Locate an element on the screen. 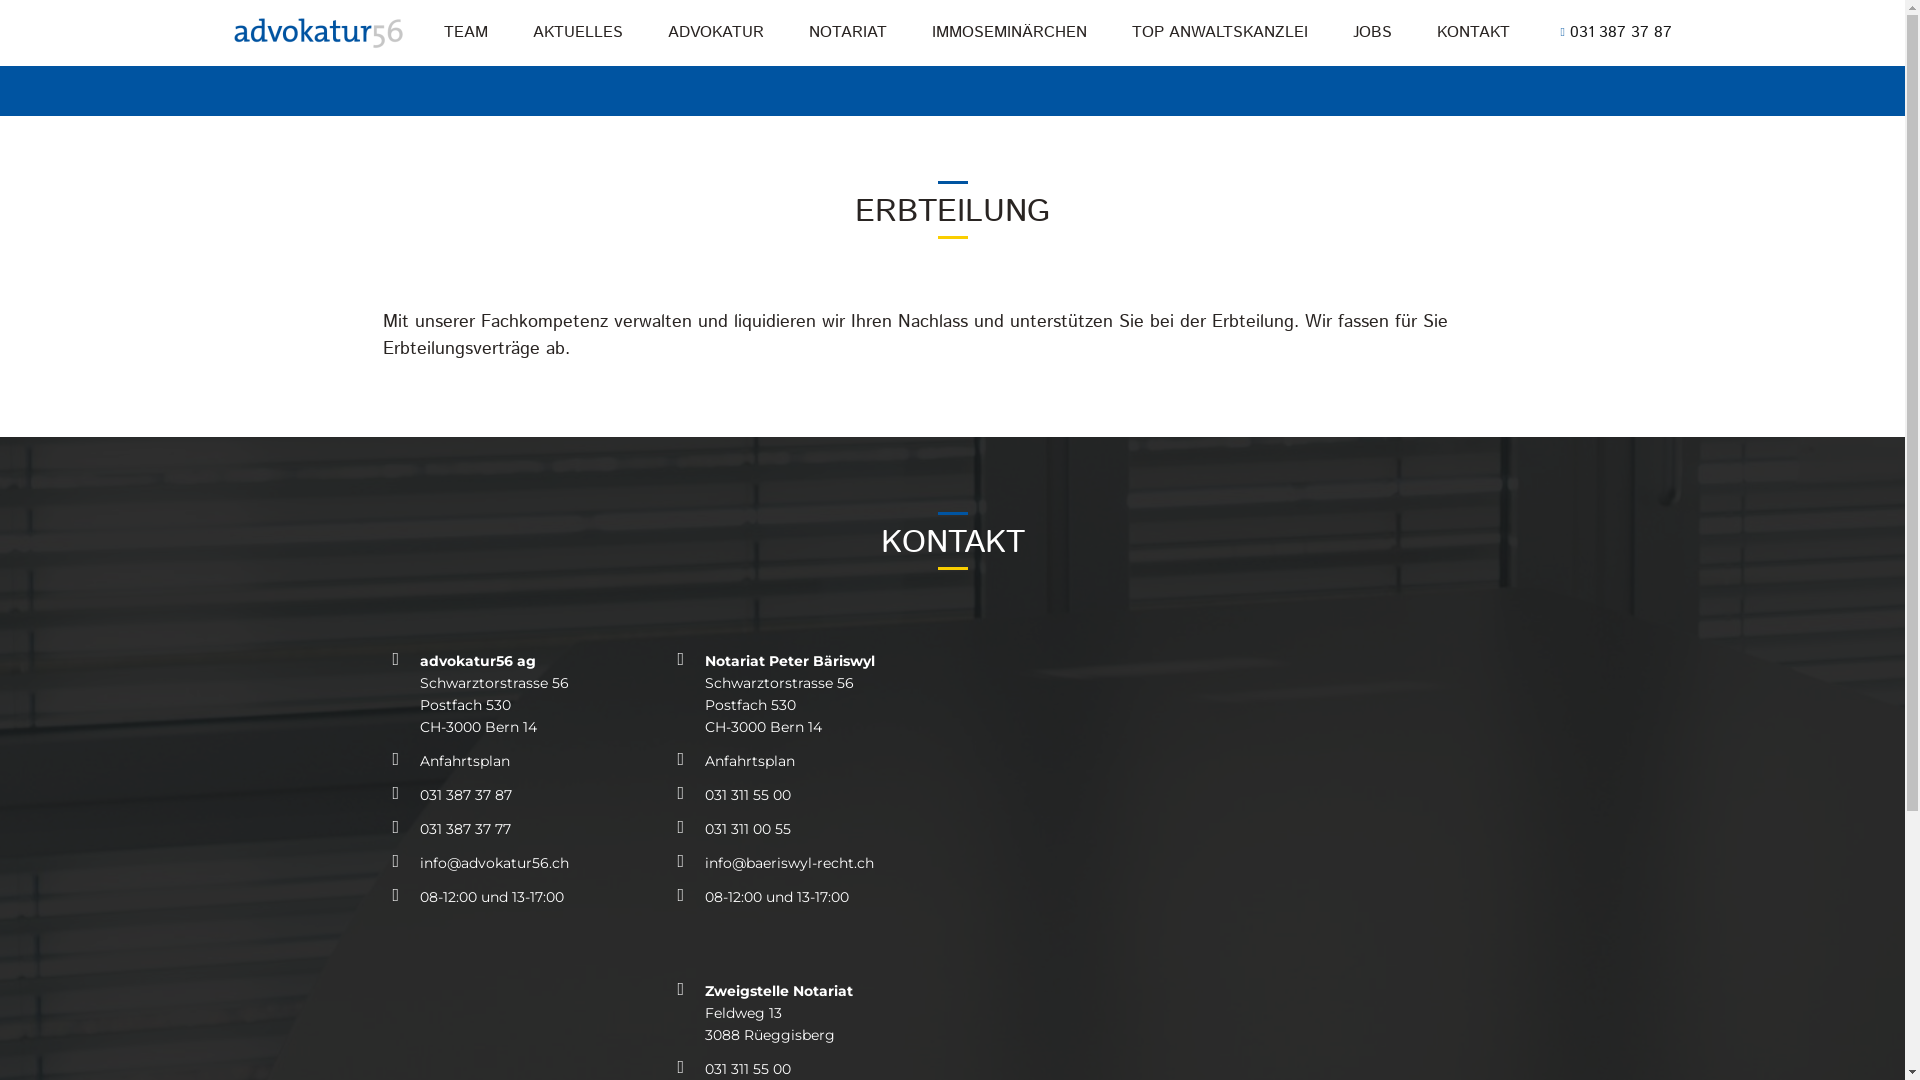  KONTAKT is located at coordinates (1474, 33).